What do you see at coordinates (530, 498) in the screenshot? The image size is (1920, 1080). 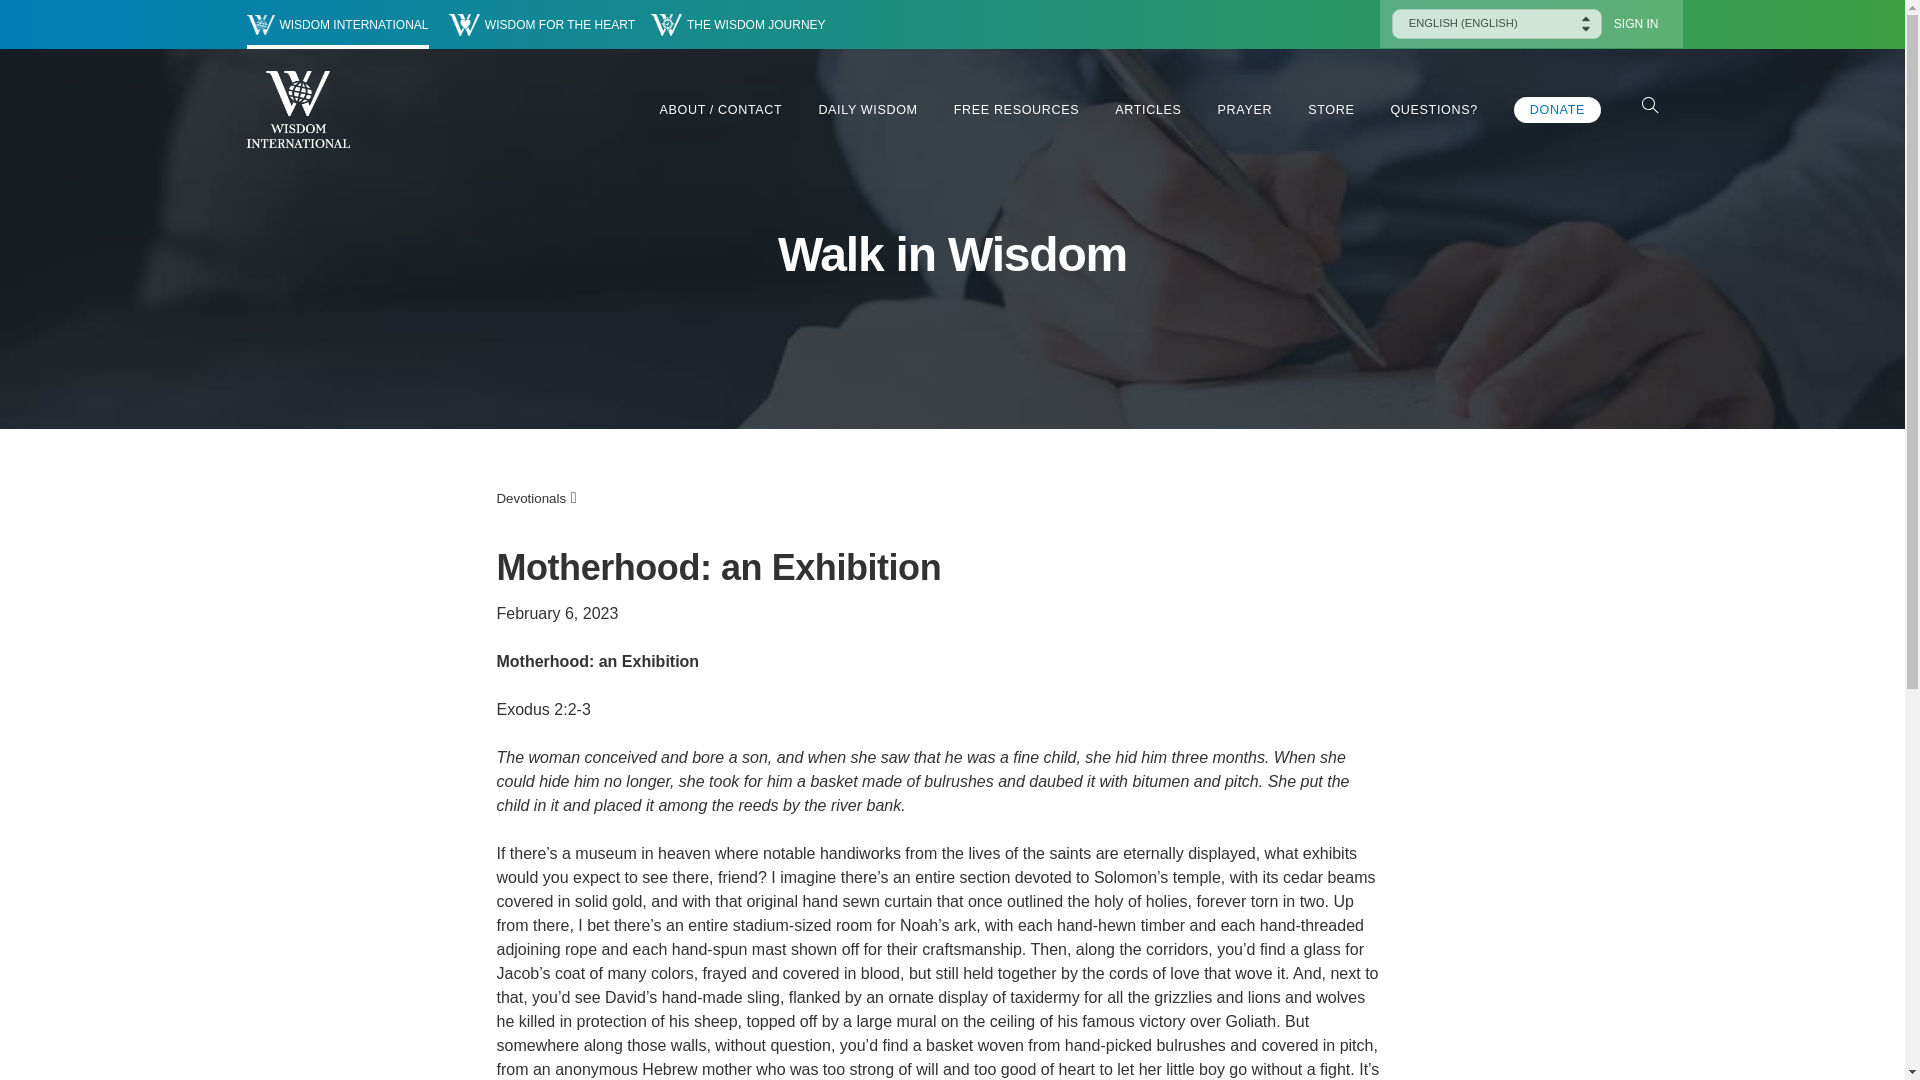 I see `Devotionals` at bounding box center [530, 498].